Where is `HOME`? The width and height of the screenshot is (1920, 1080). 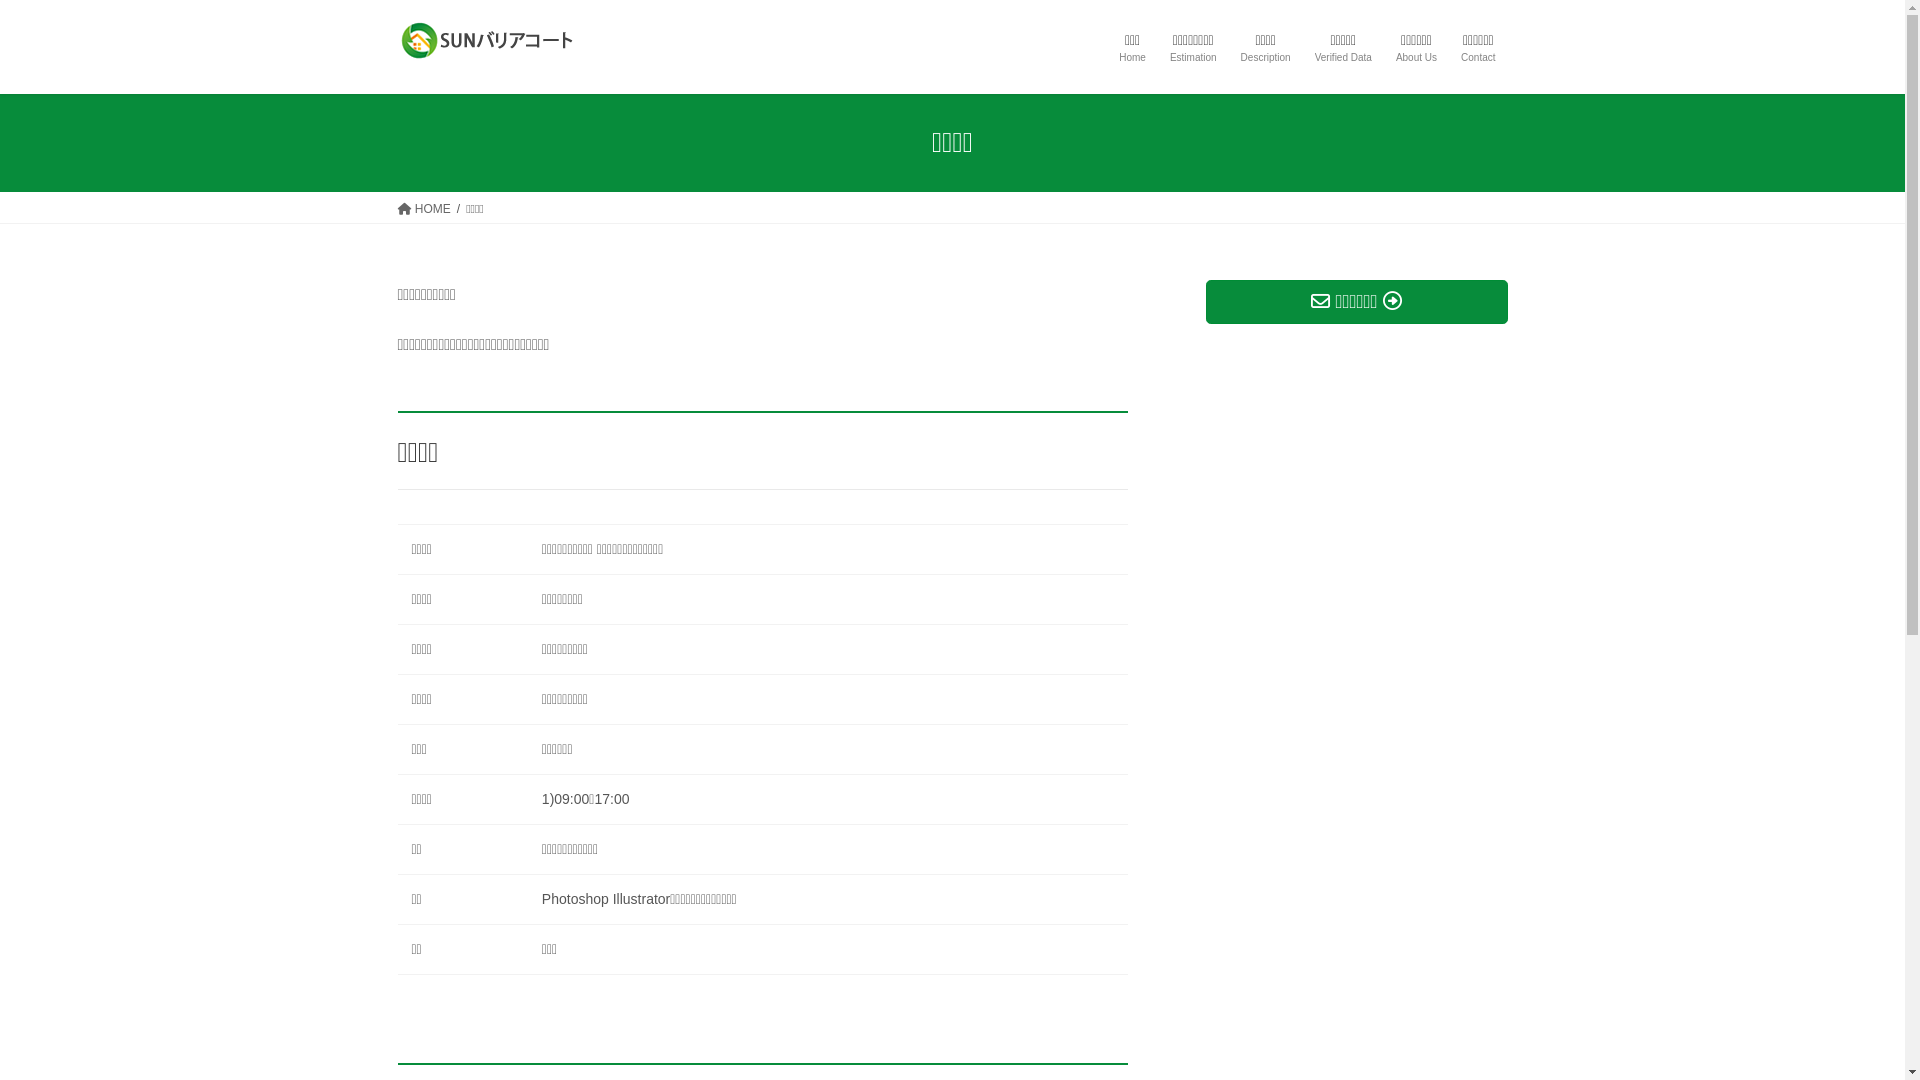
HOME is located at coordinates (424, 208).